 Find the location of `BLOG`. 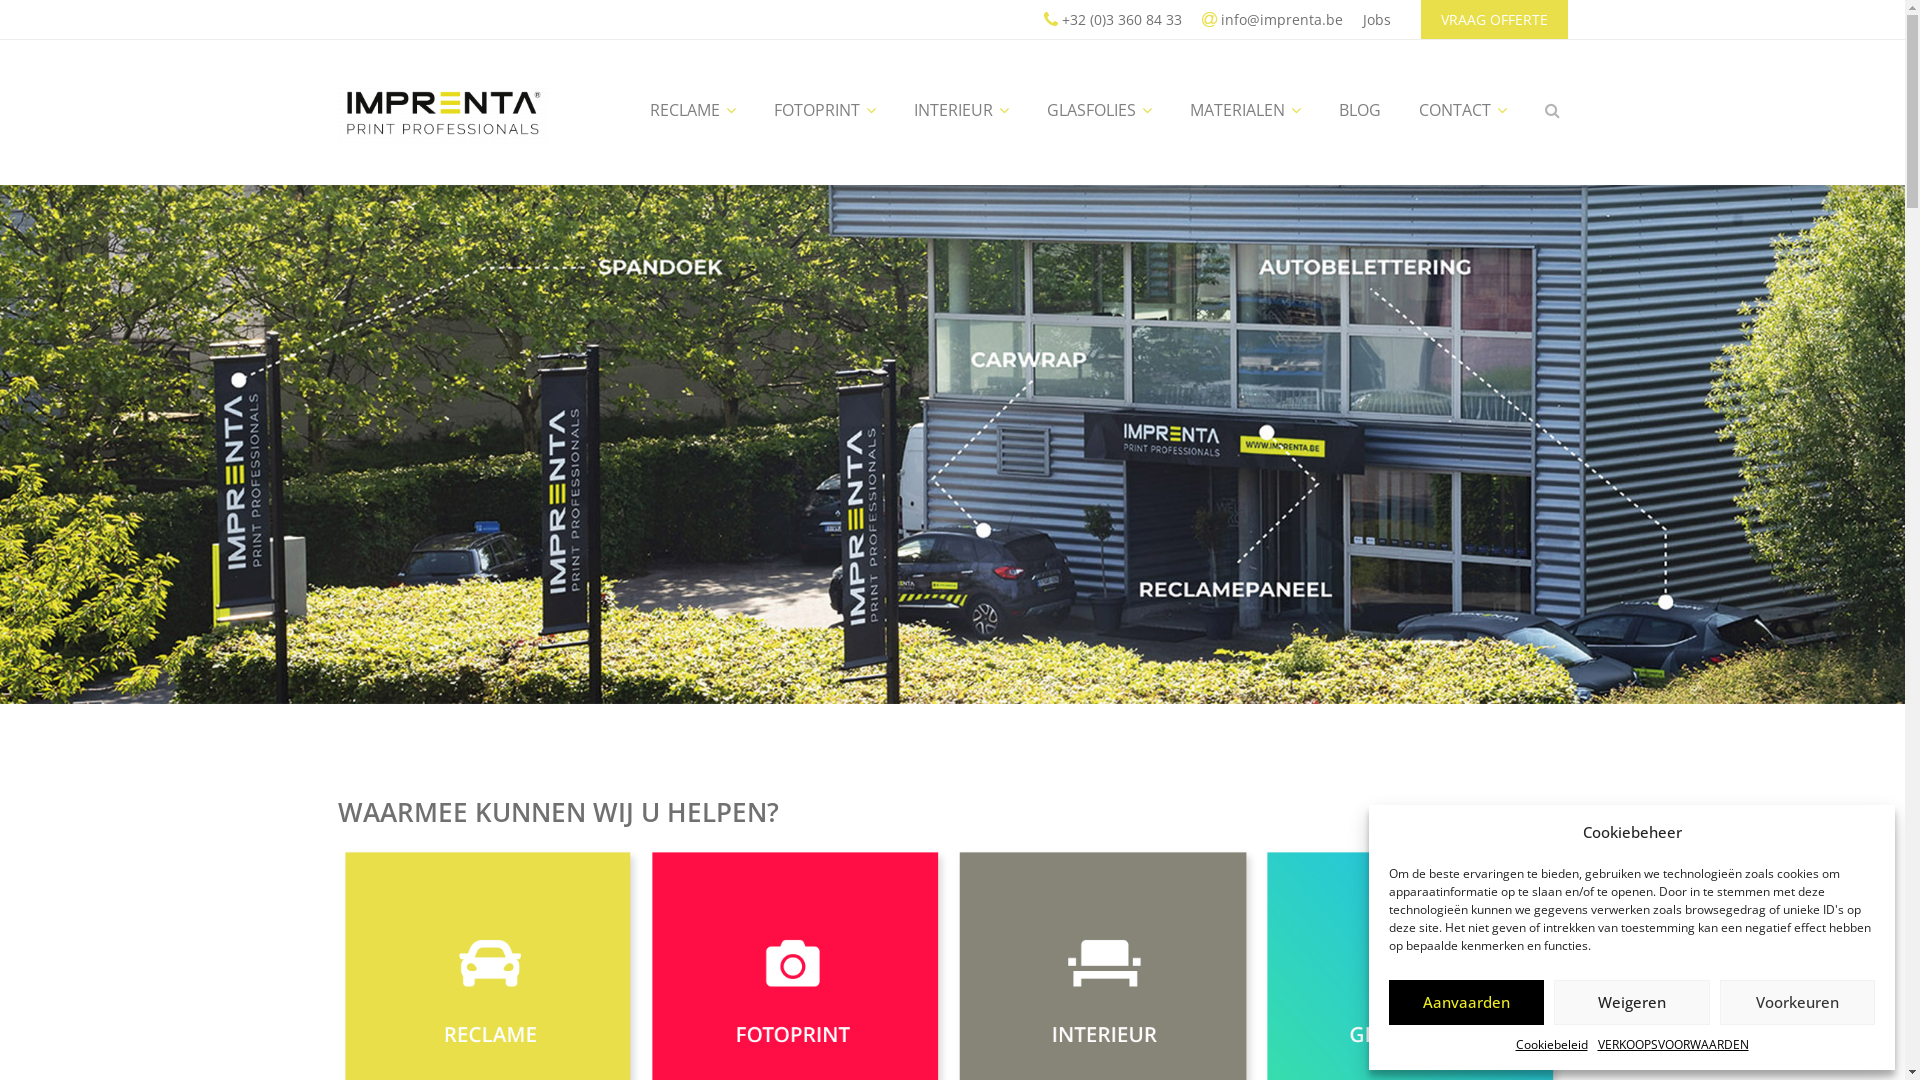

BLOG is located at coordinates (1359, 110).